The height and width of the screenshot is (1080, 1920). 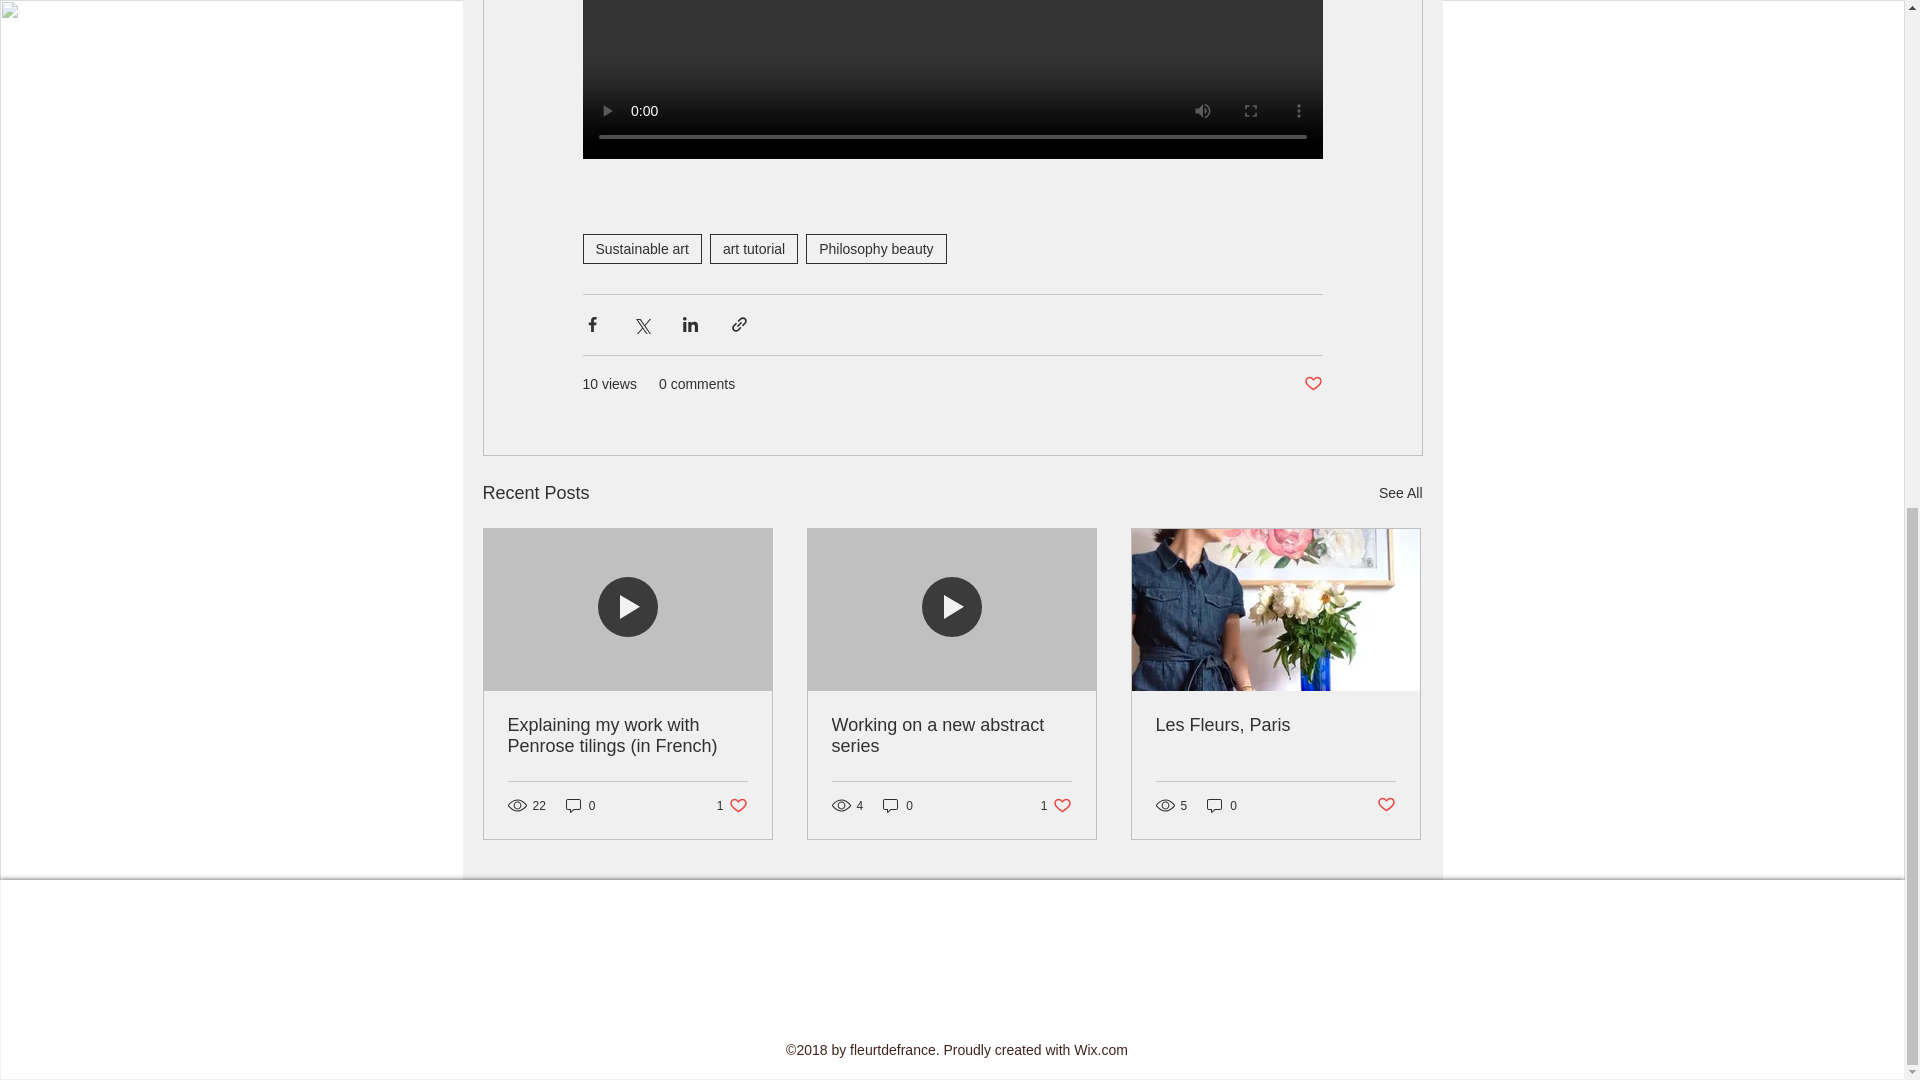 What do you see at coordinates (1056, 805) in the screenshot?
I see `See All` at bounding box center [1056, 805].